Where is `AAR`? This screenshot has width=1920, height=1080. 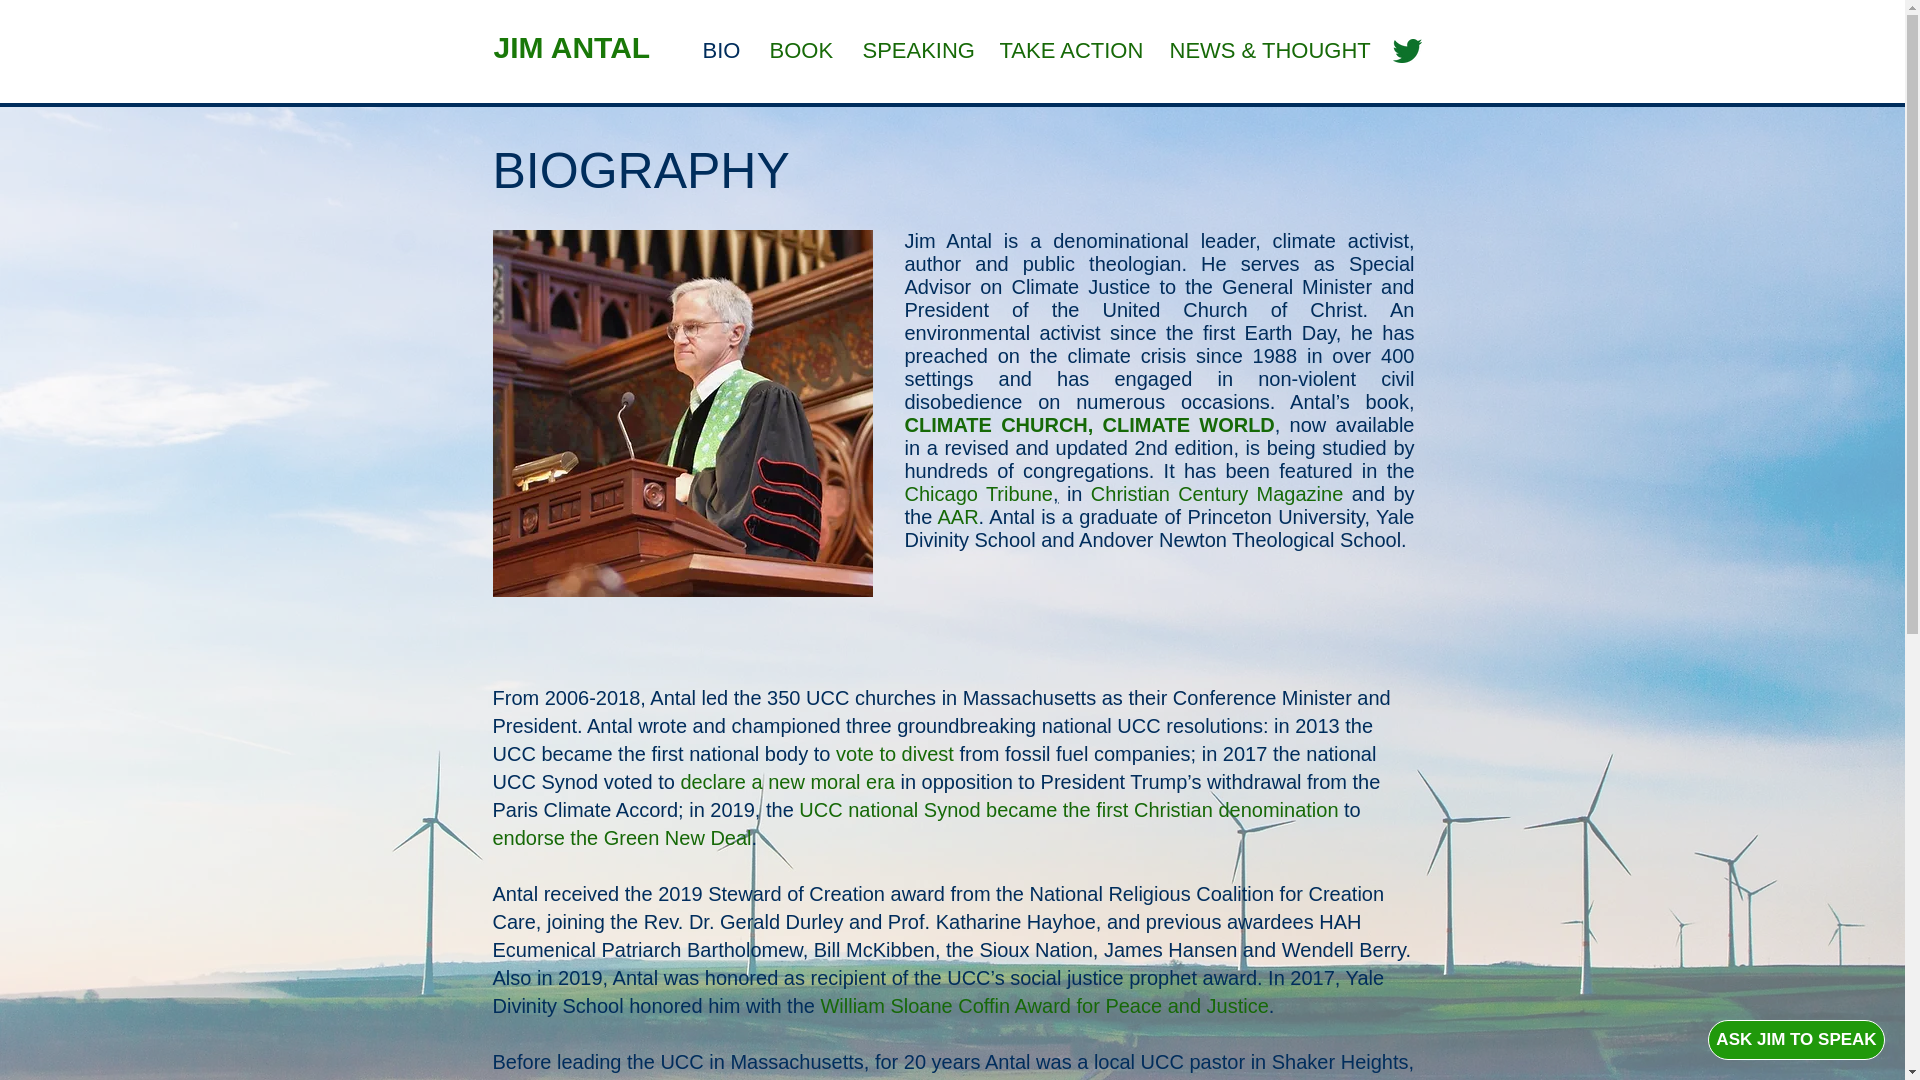 AAR is located at coordinates (956, 517).